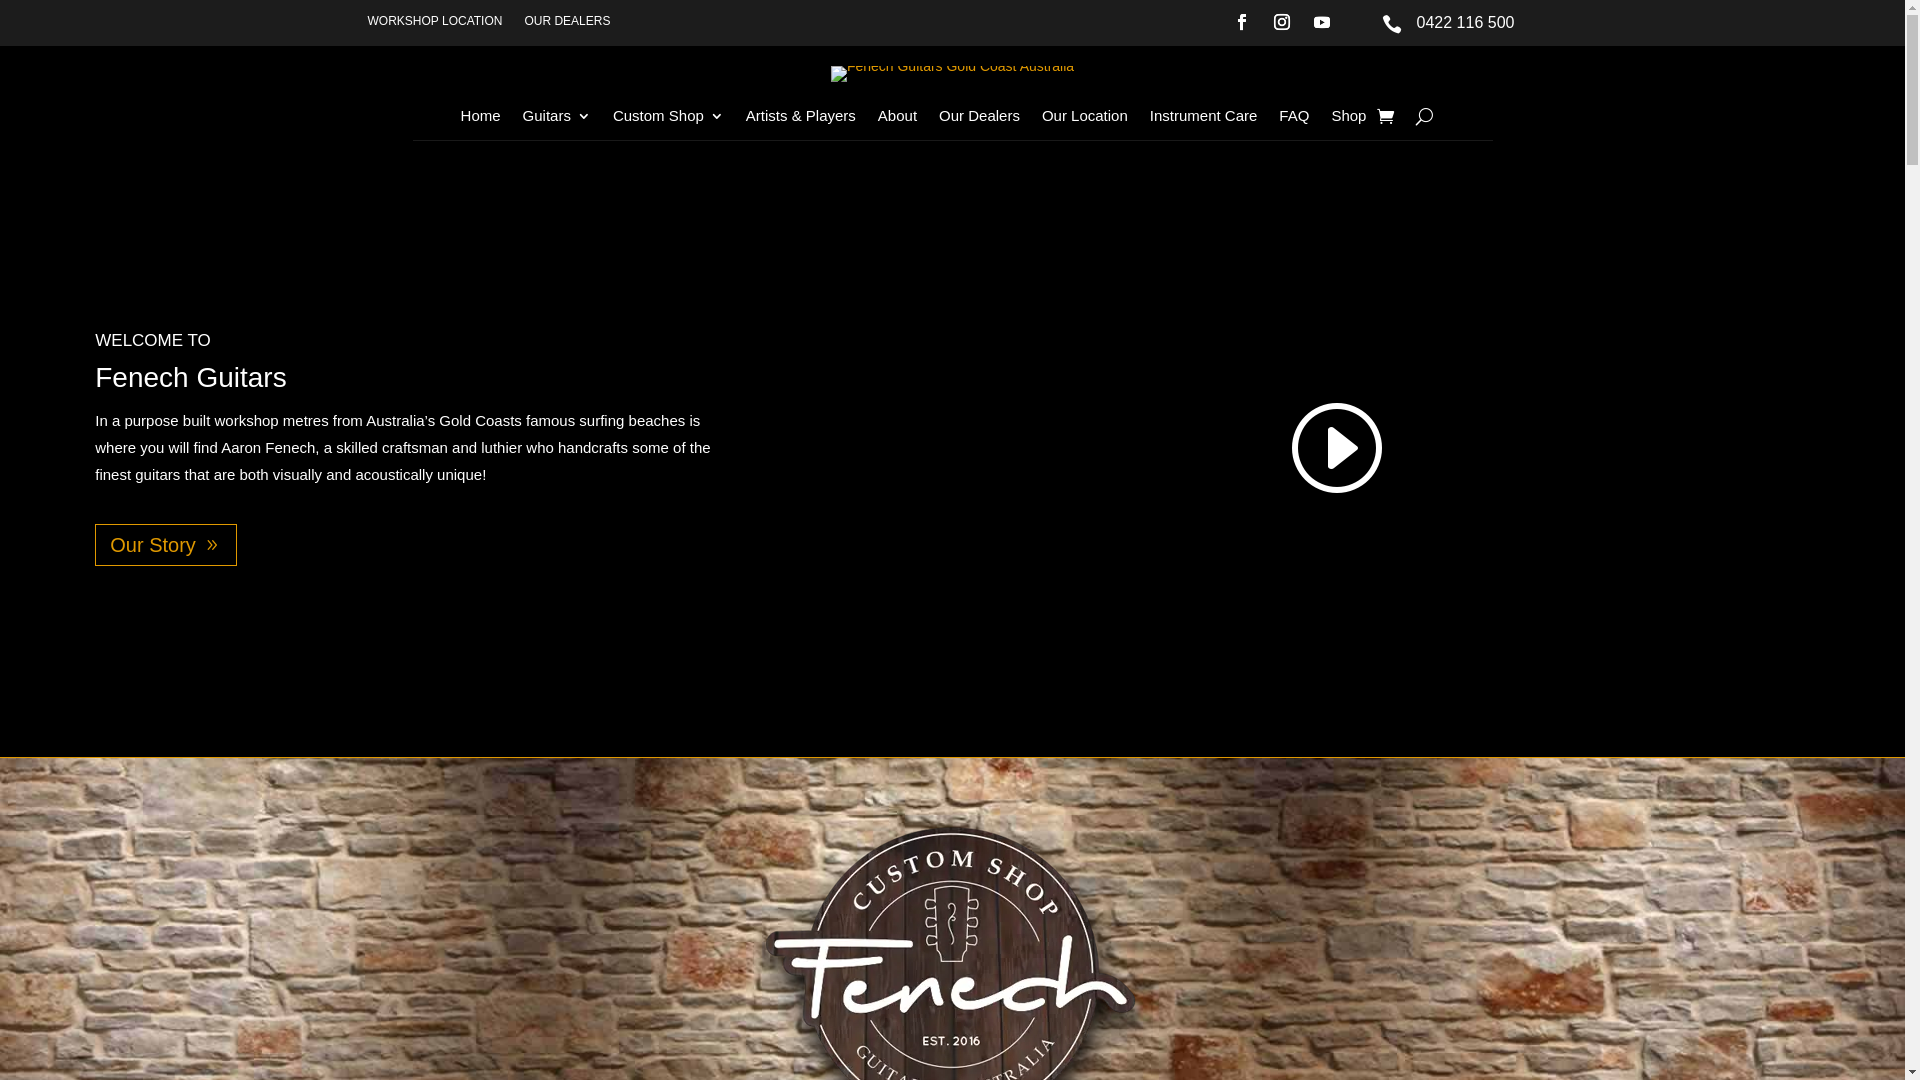 This screenshot has width=1920, height=1080. What do you see at coordinates (1294, 120) in the screenshot?
I see `FAQ` at bounding box center [1294, 120].